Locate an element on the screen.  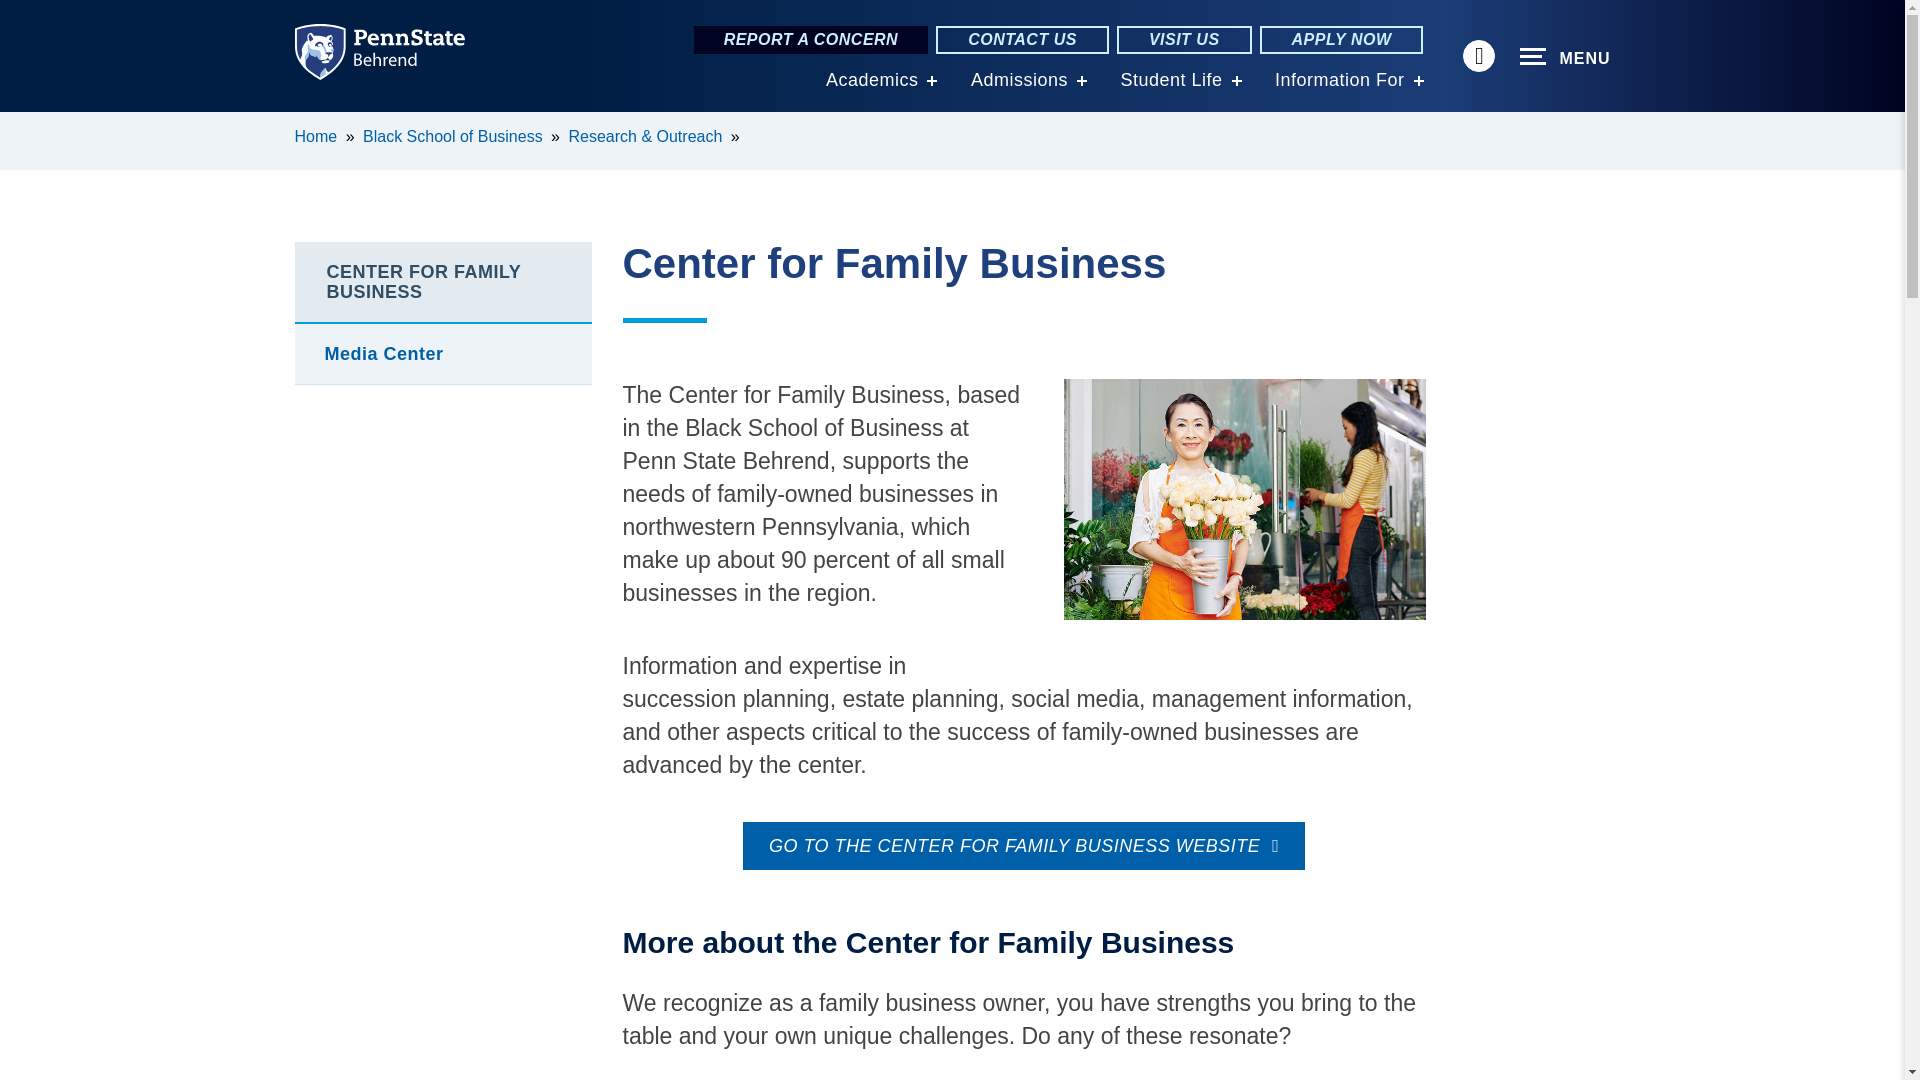
SKIP TO MAIN CONTENT is located at coordinates (26, 126).